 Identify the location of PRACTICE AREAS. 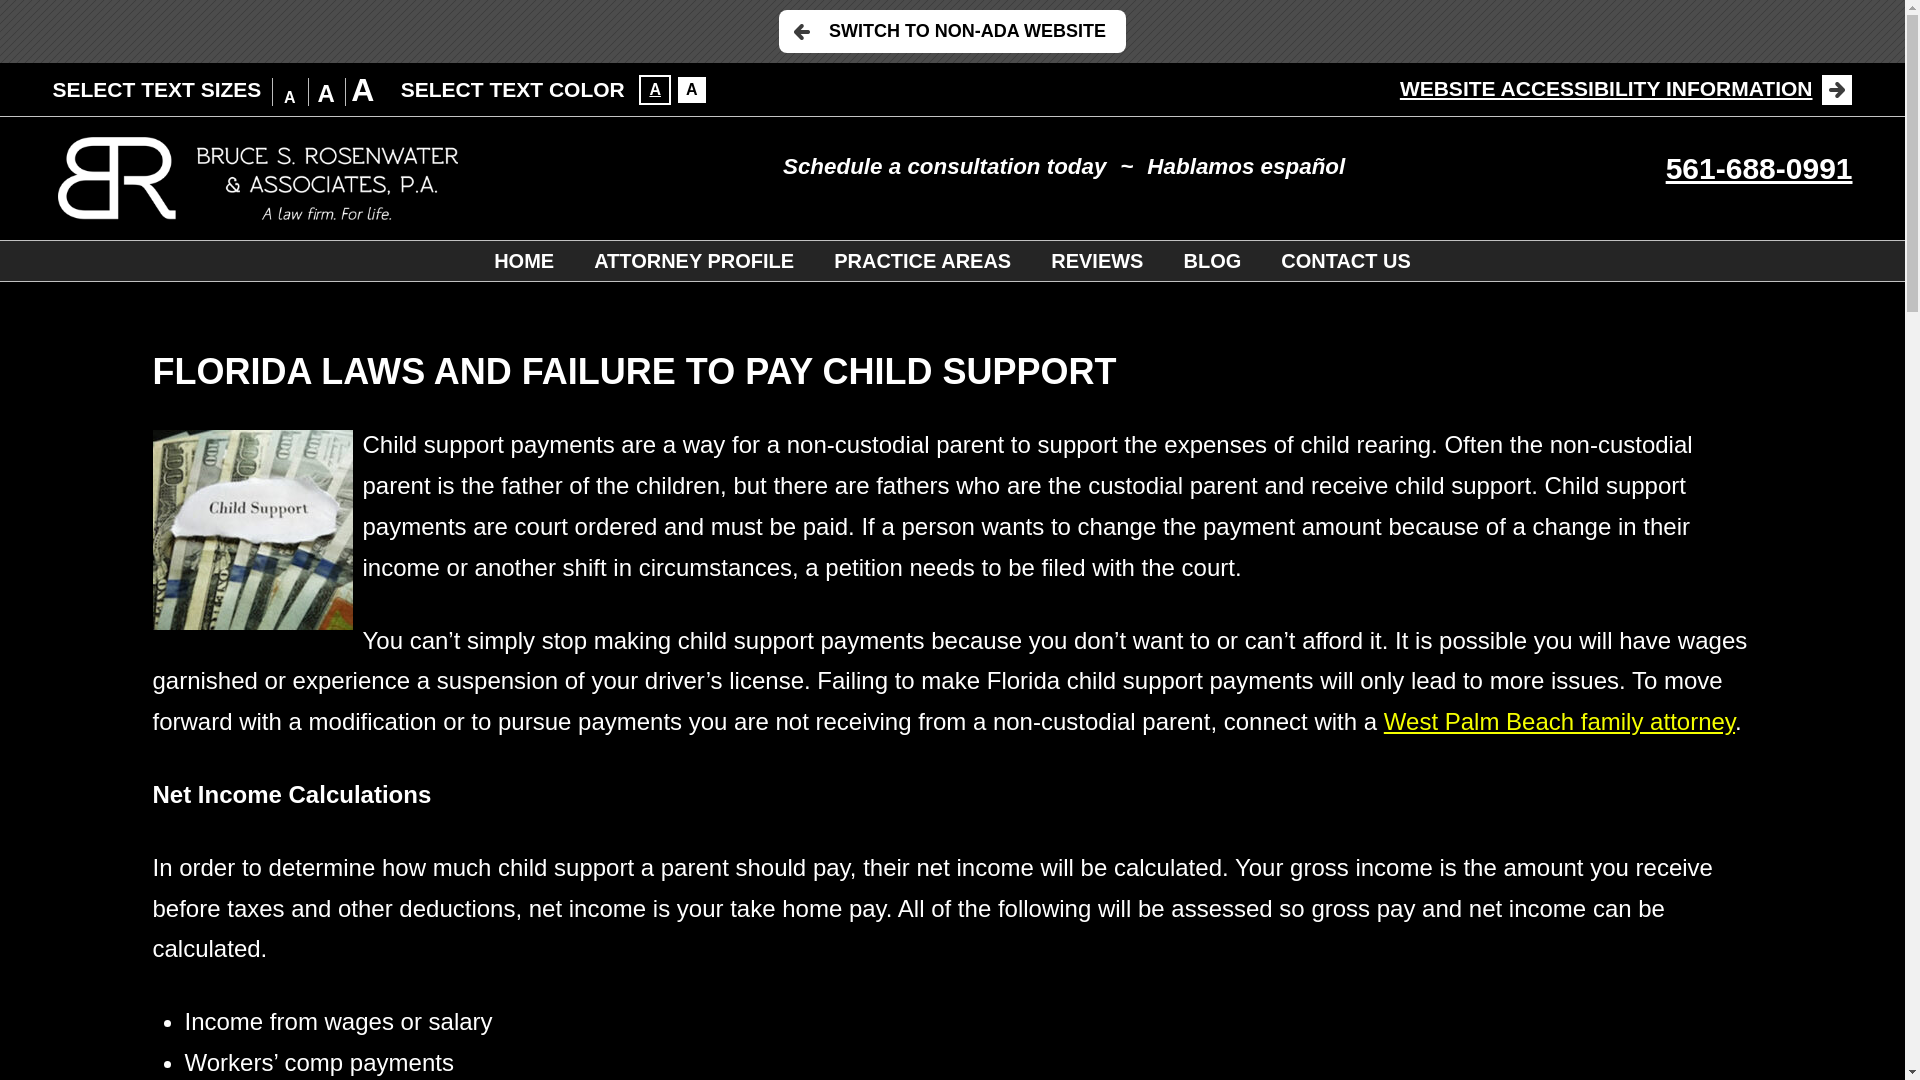
(922, 260).